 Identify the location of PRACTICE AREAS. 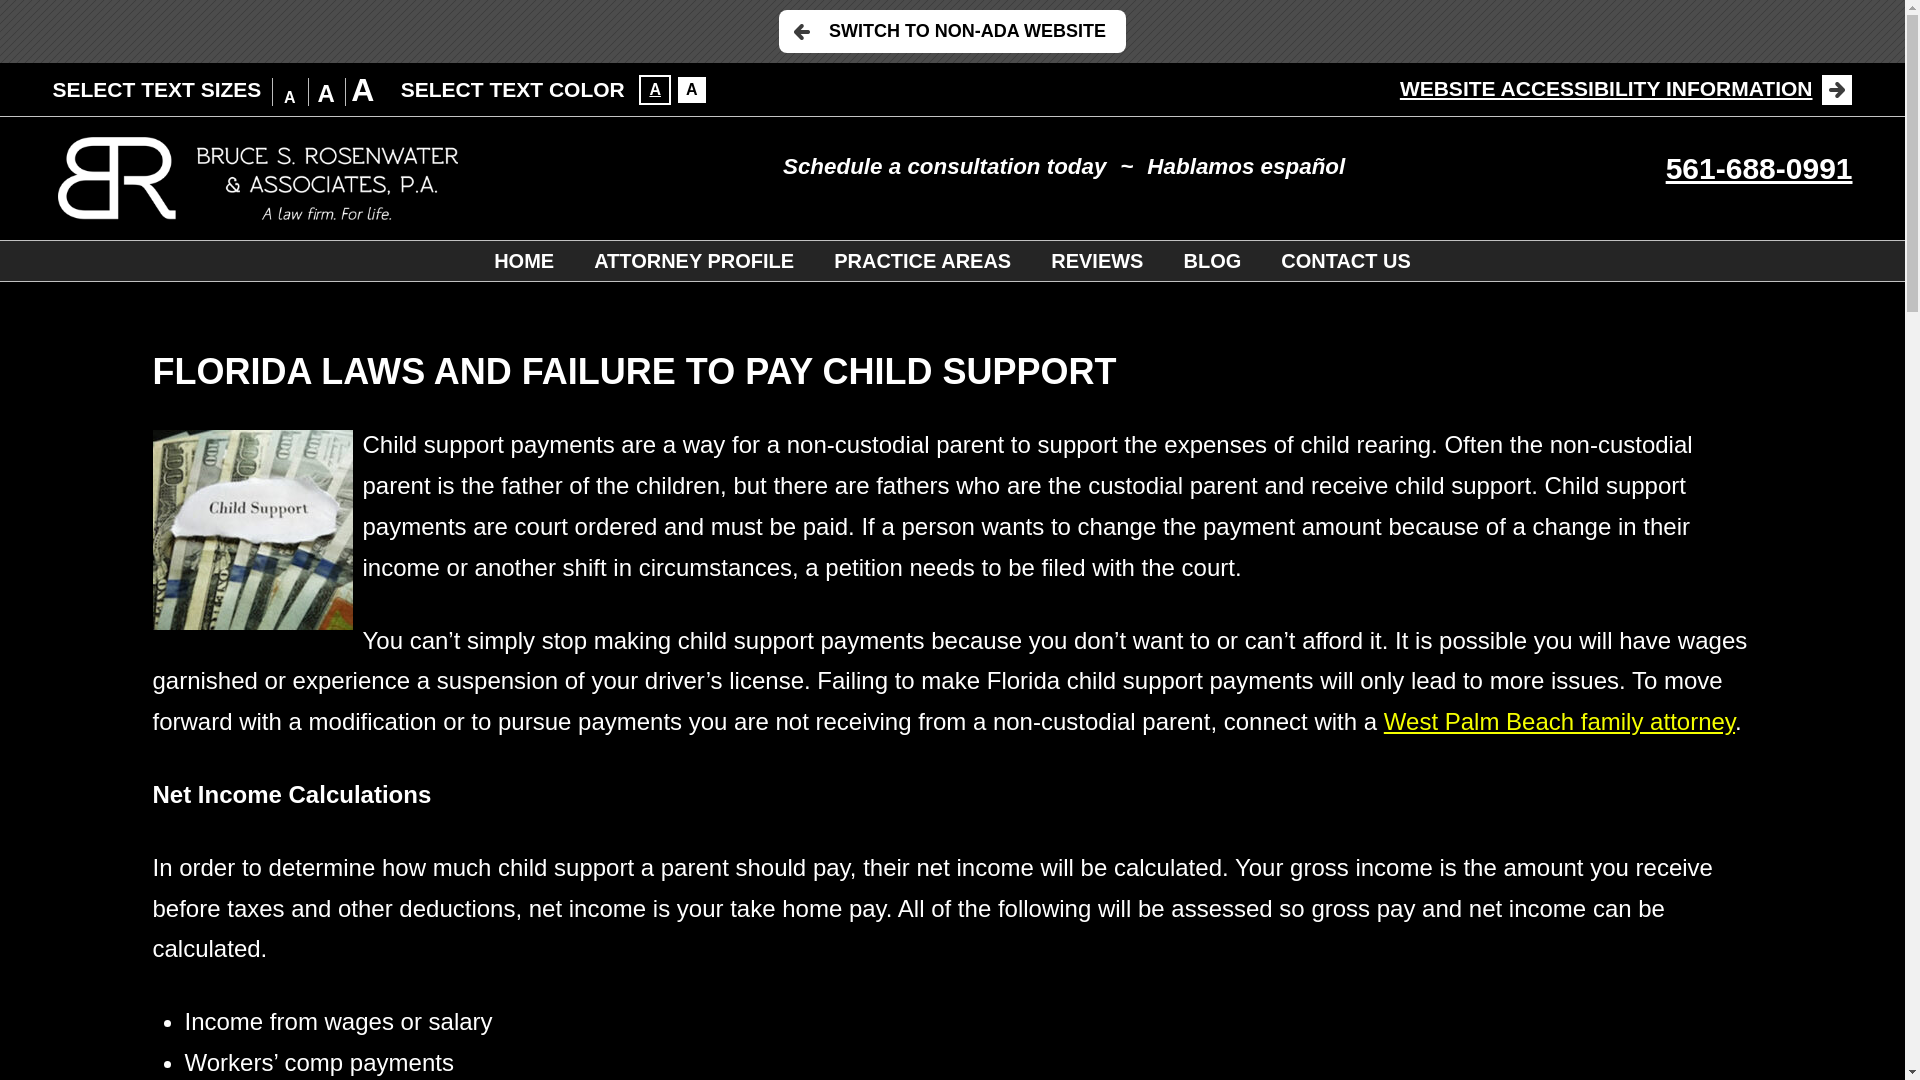
(922, 260).